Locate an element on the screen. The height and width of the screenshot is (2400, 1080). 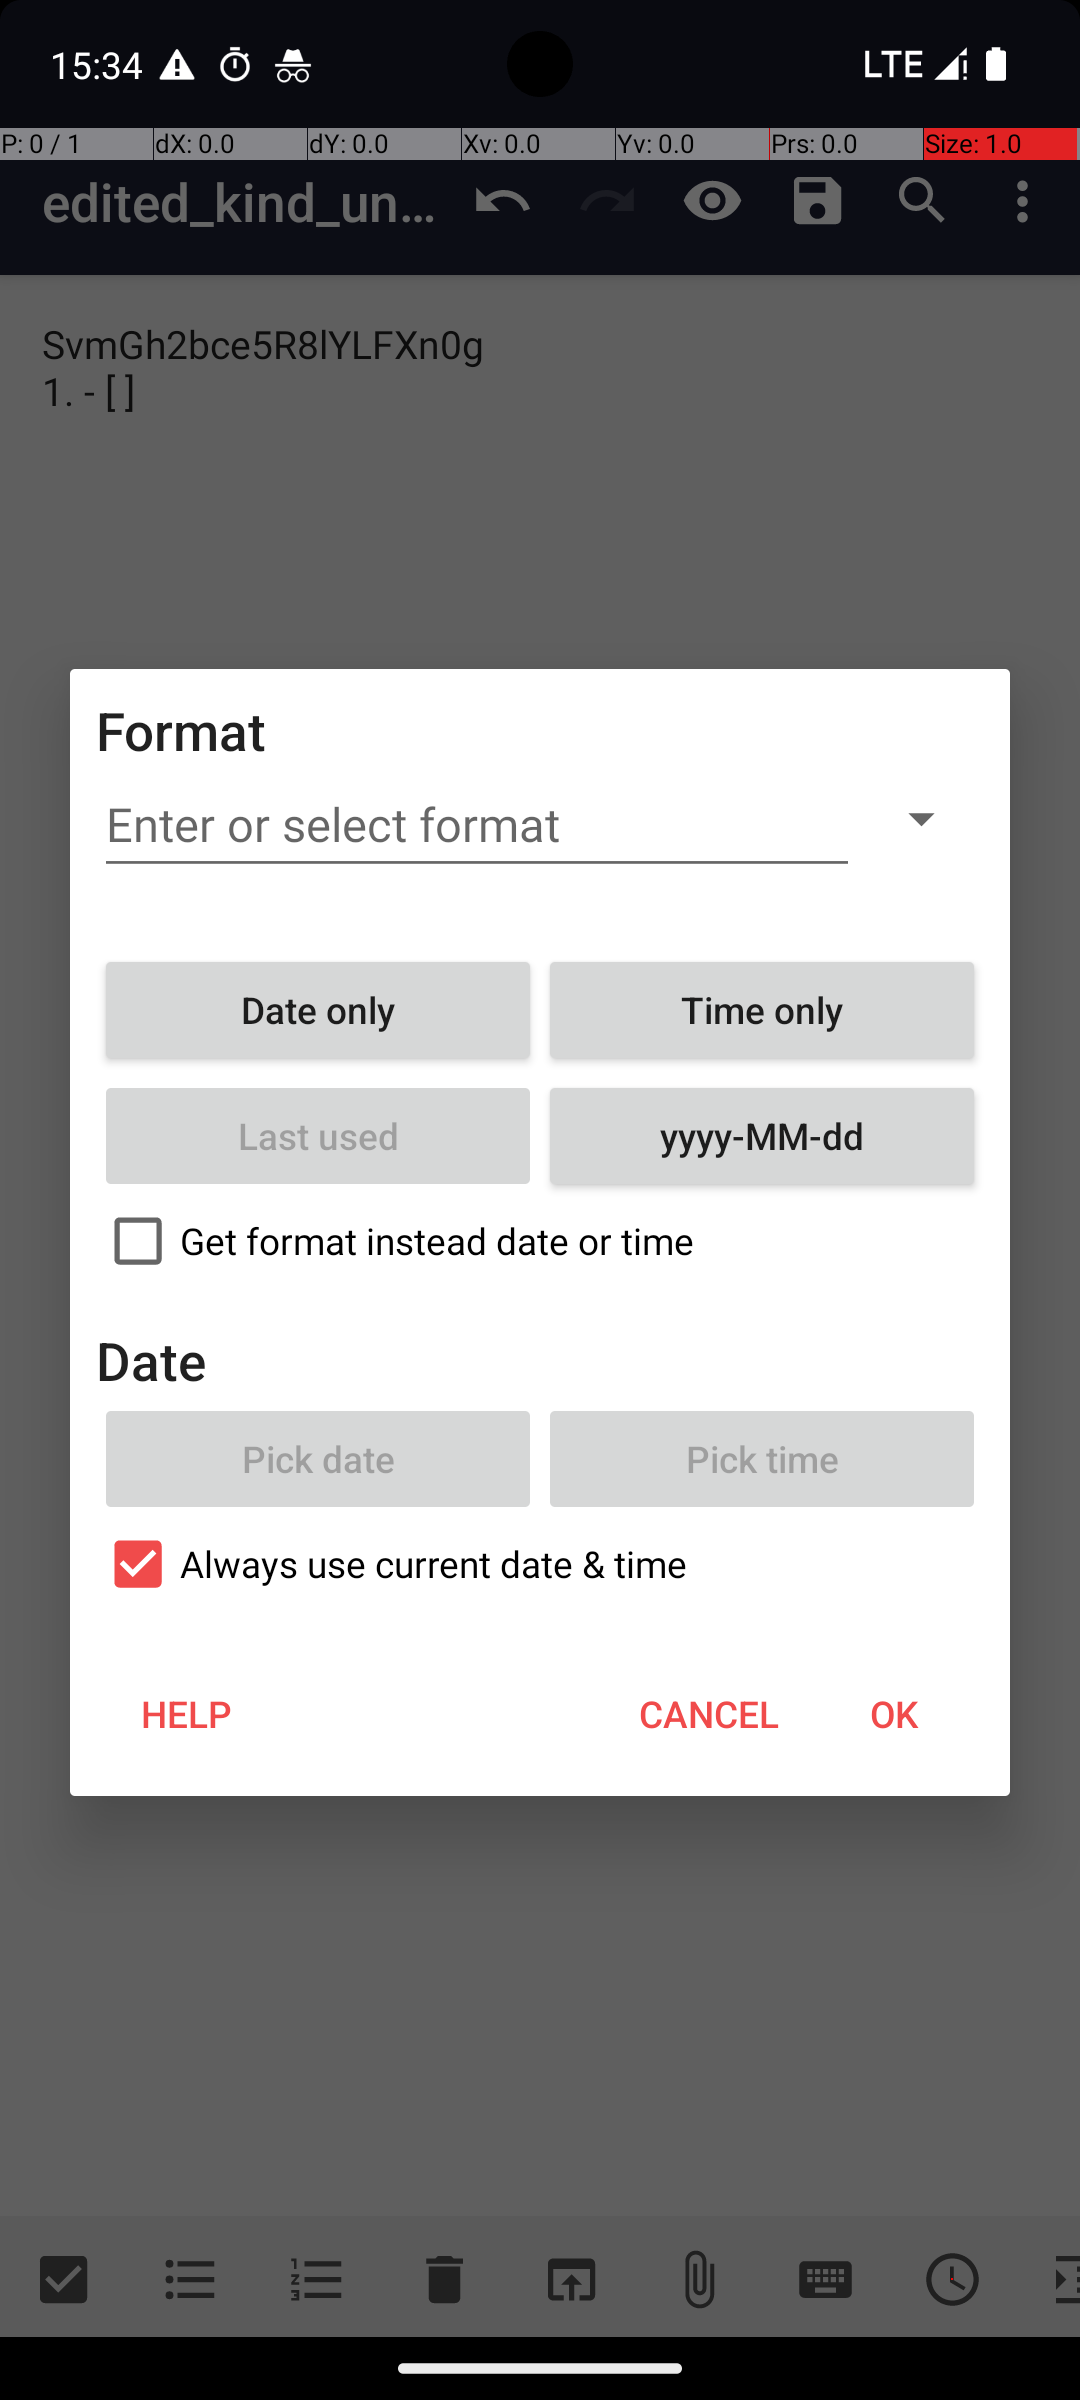
Time only is located at coordinates (762, 1010).